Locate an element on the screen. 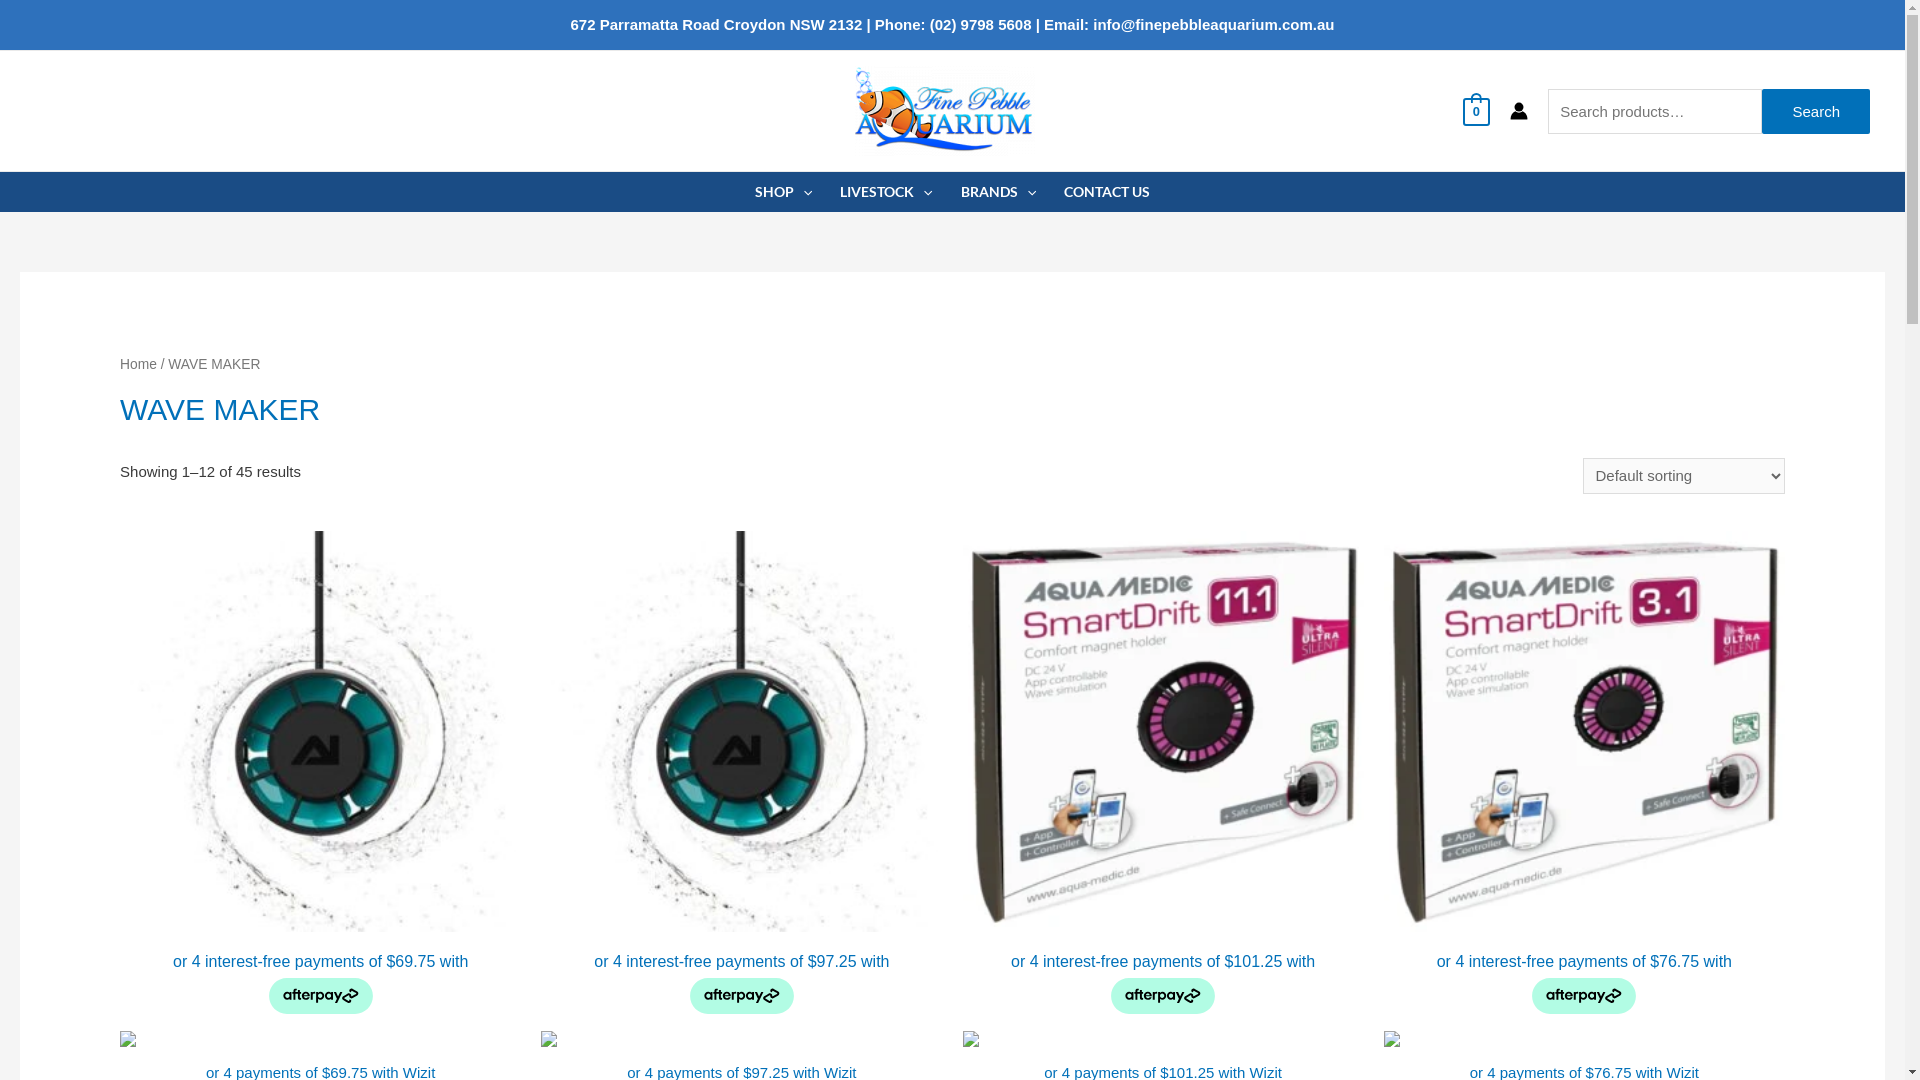  LIVESTOCK is located at coordinates (886, 192).